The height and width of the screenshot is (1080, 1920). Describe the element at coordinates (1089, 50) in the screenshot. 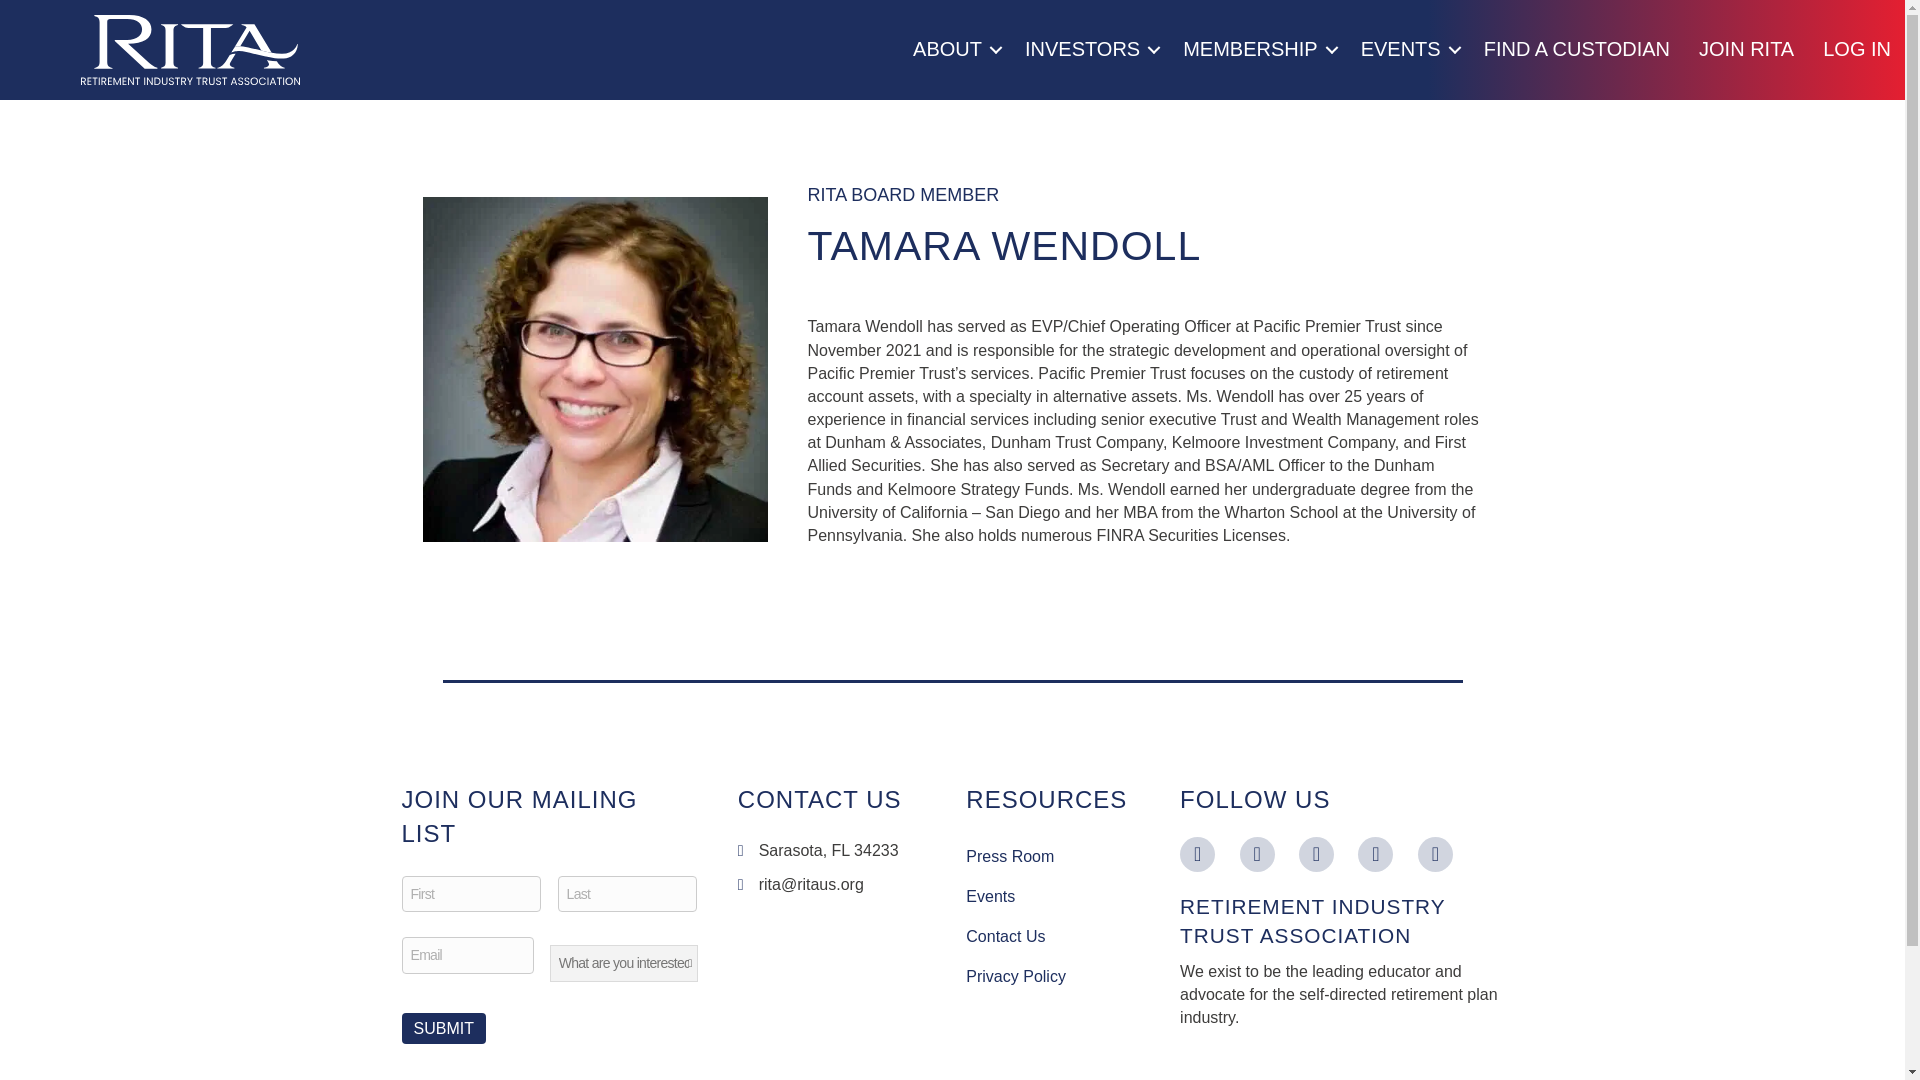

I see `INVESTORS` at that location.